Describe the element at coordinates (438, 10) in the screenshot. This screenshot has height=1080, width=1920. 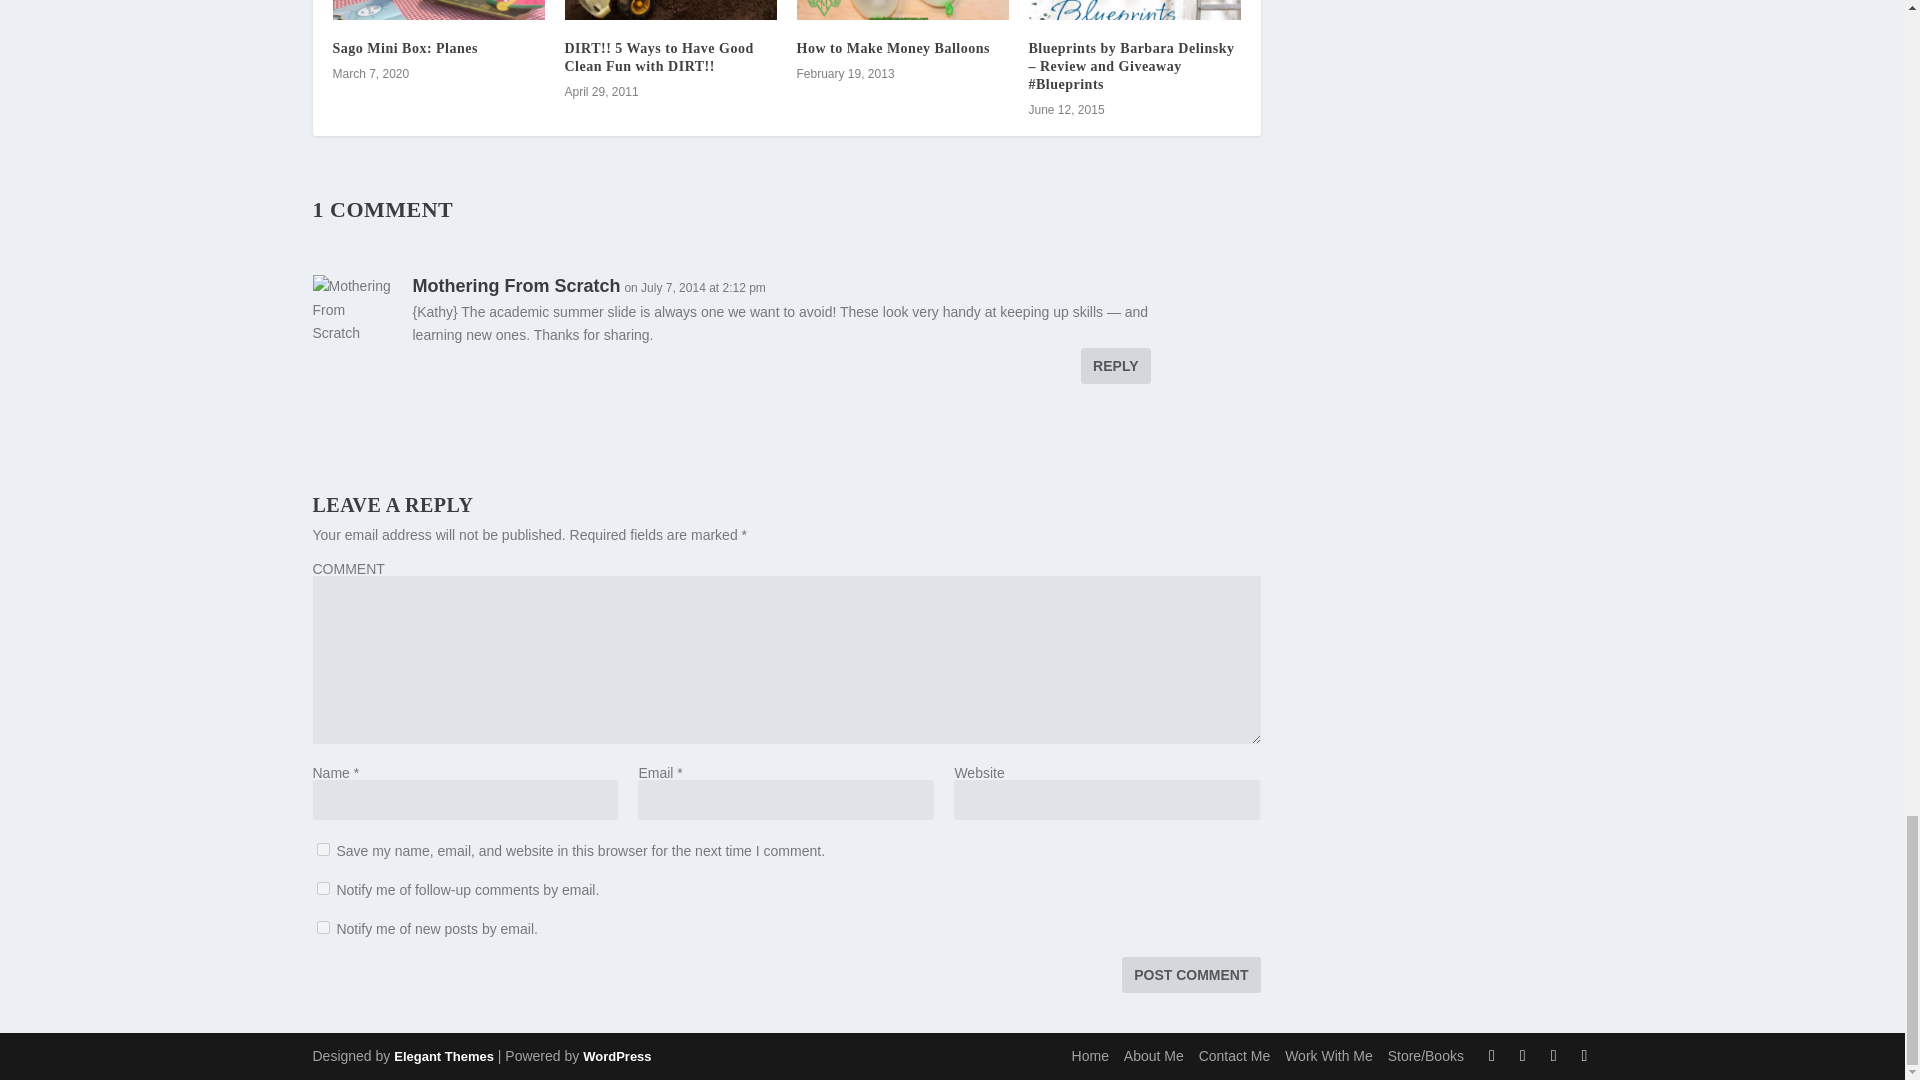
I see `Sago Mini Box: Planes` at that location.